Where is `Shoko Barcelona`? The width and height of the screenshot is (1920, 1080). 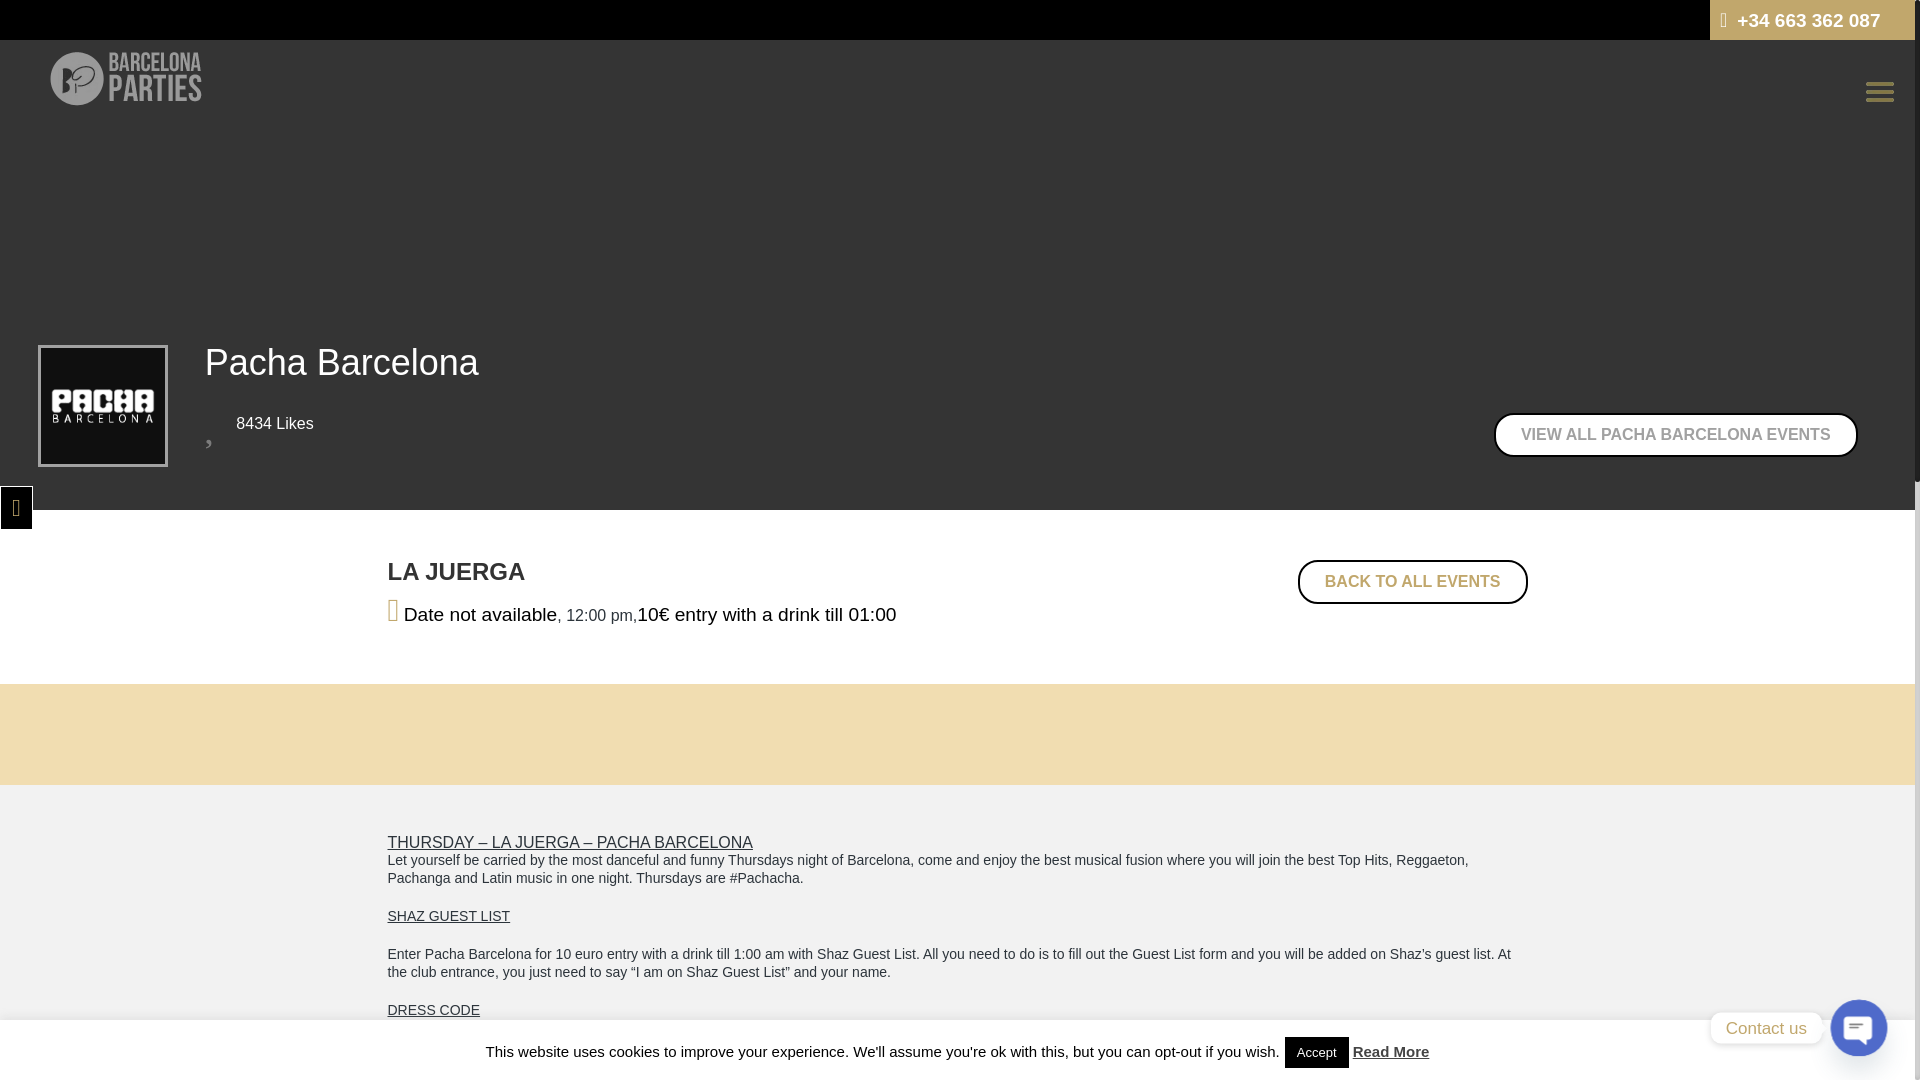
Shoko Barcelona is located at coordinates (1032, 1066).